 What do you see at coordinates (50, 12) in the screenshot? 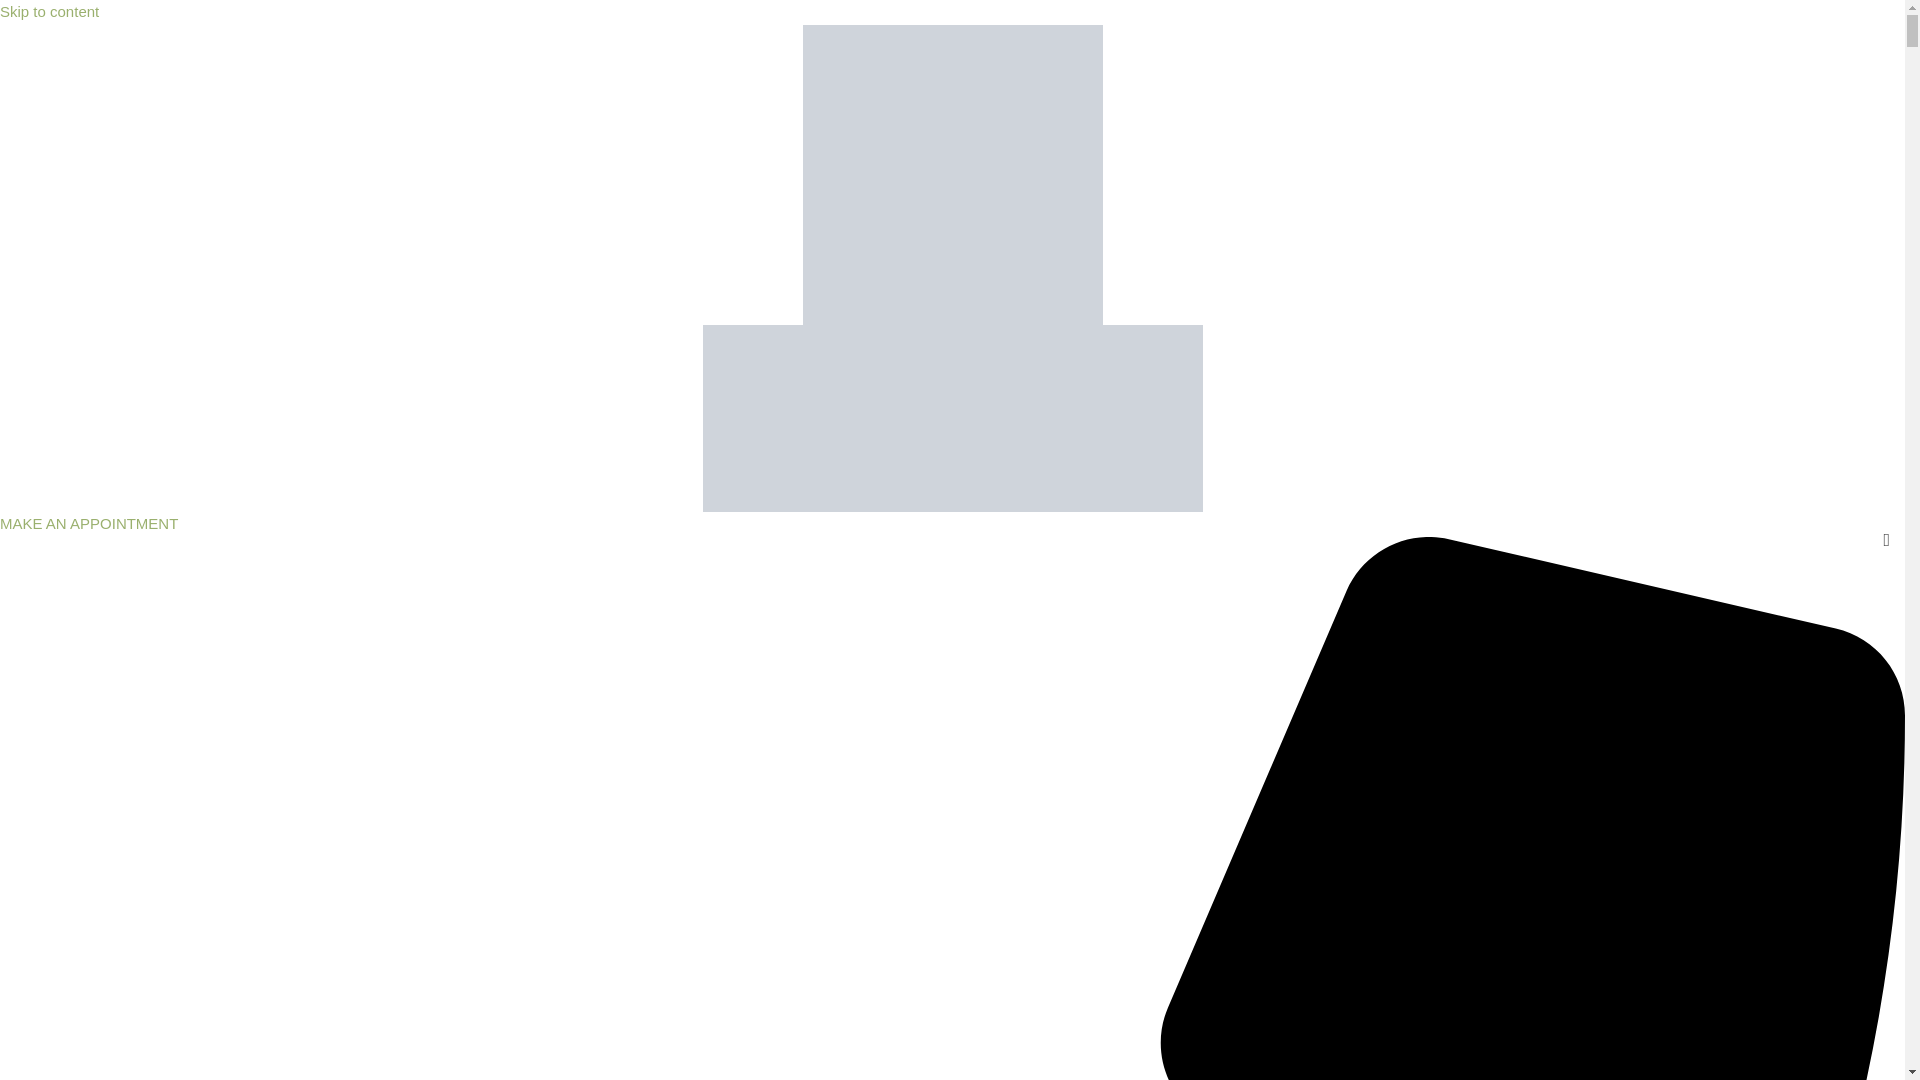
I see `Skip to content` at bounding box center [50, 12].